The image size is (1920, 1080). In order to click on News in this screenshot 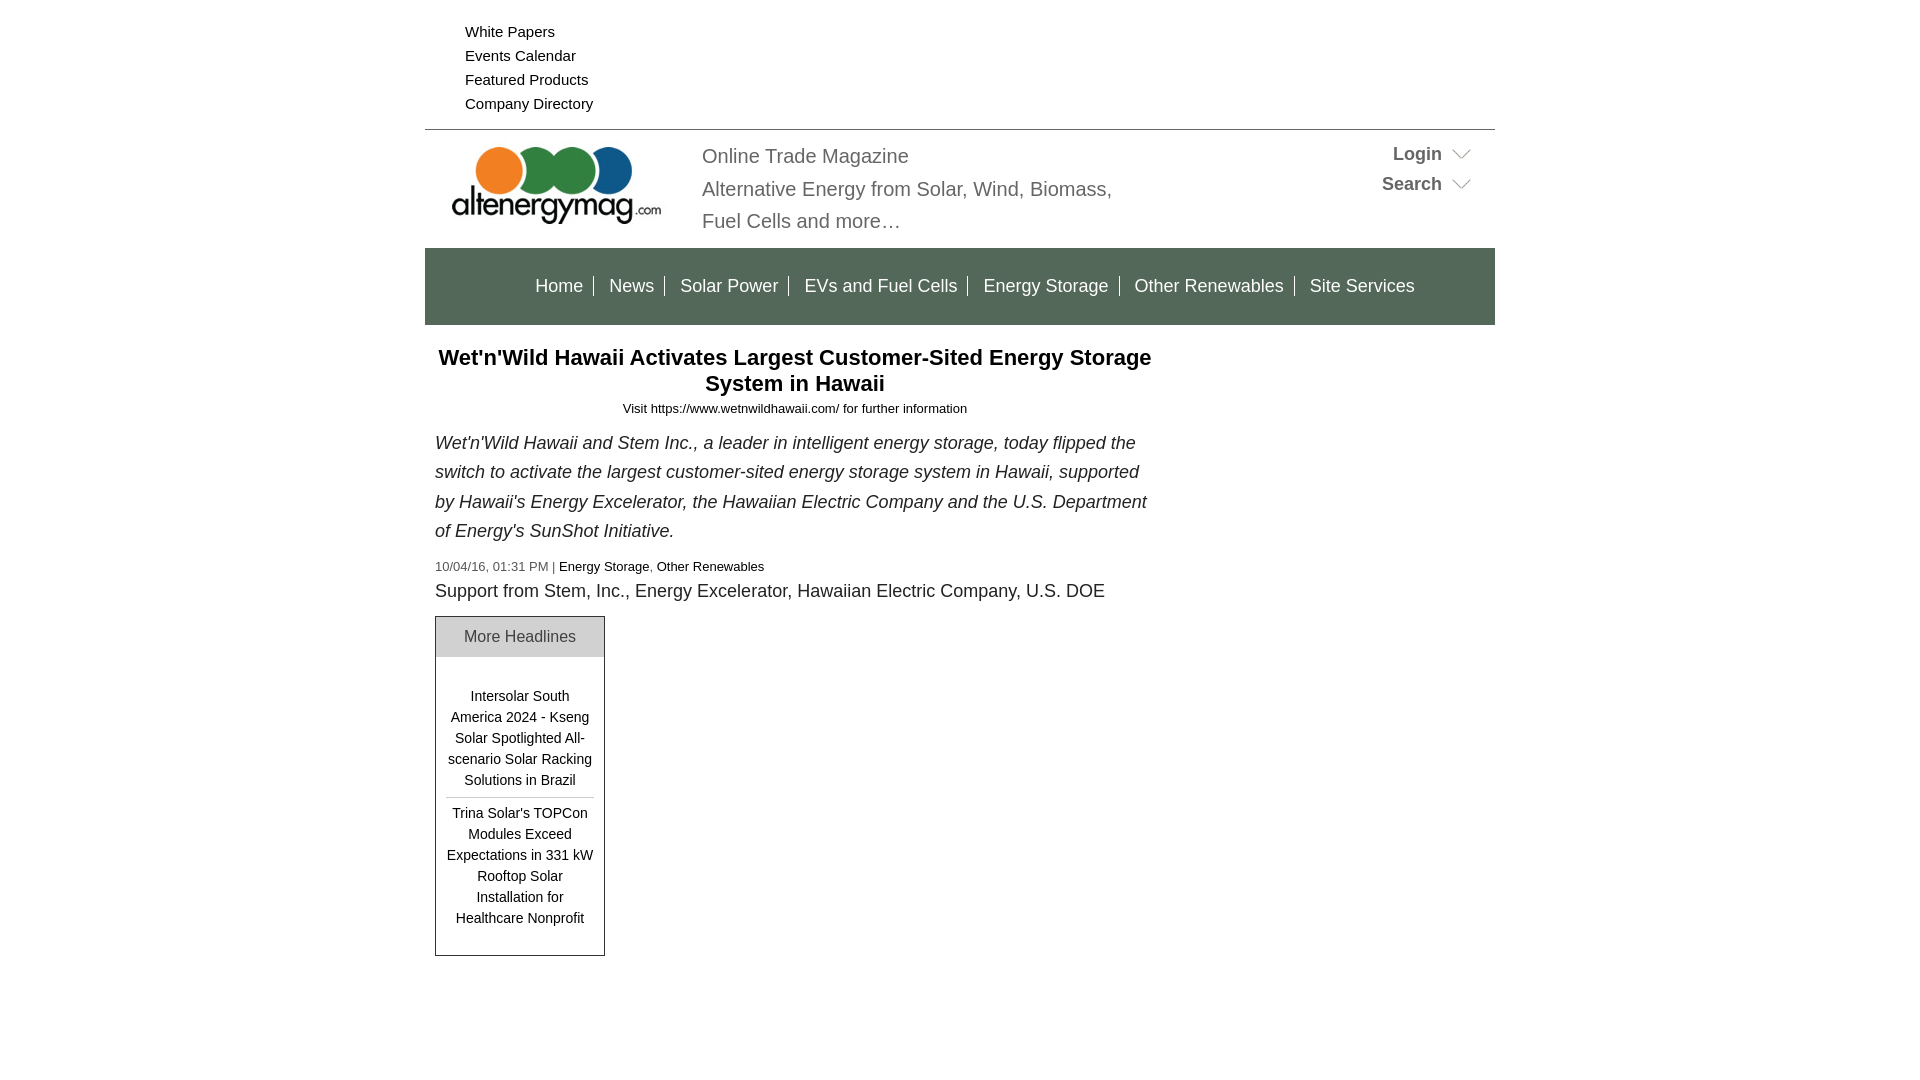, I will do `click(632, 286)`.